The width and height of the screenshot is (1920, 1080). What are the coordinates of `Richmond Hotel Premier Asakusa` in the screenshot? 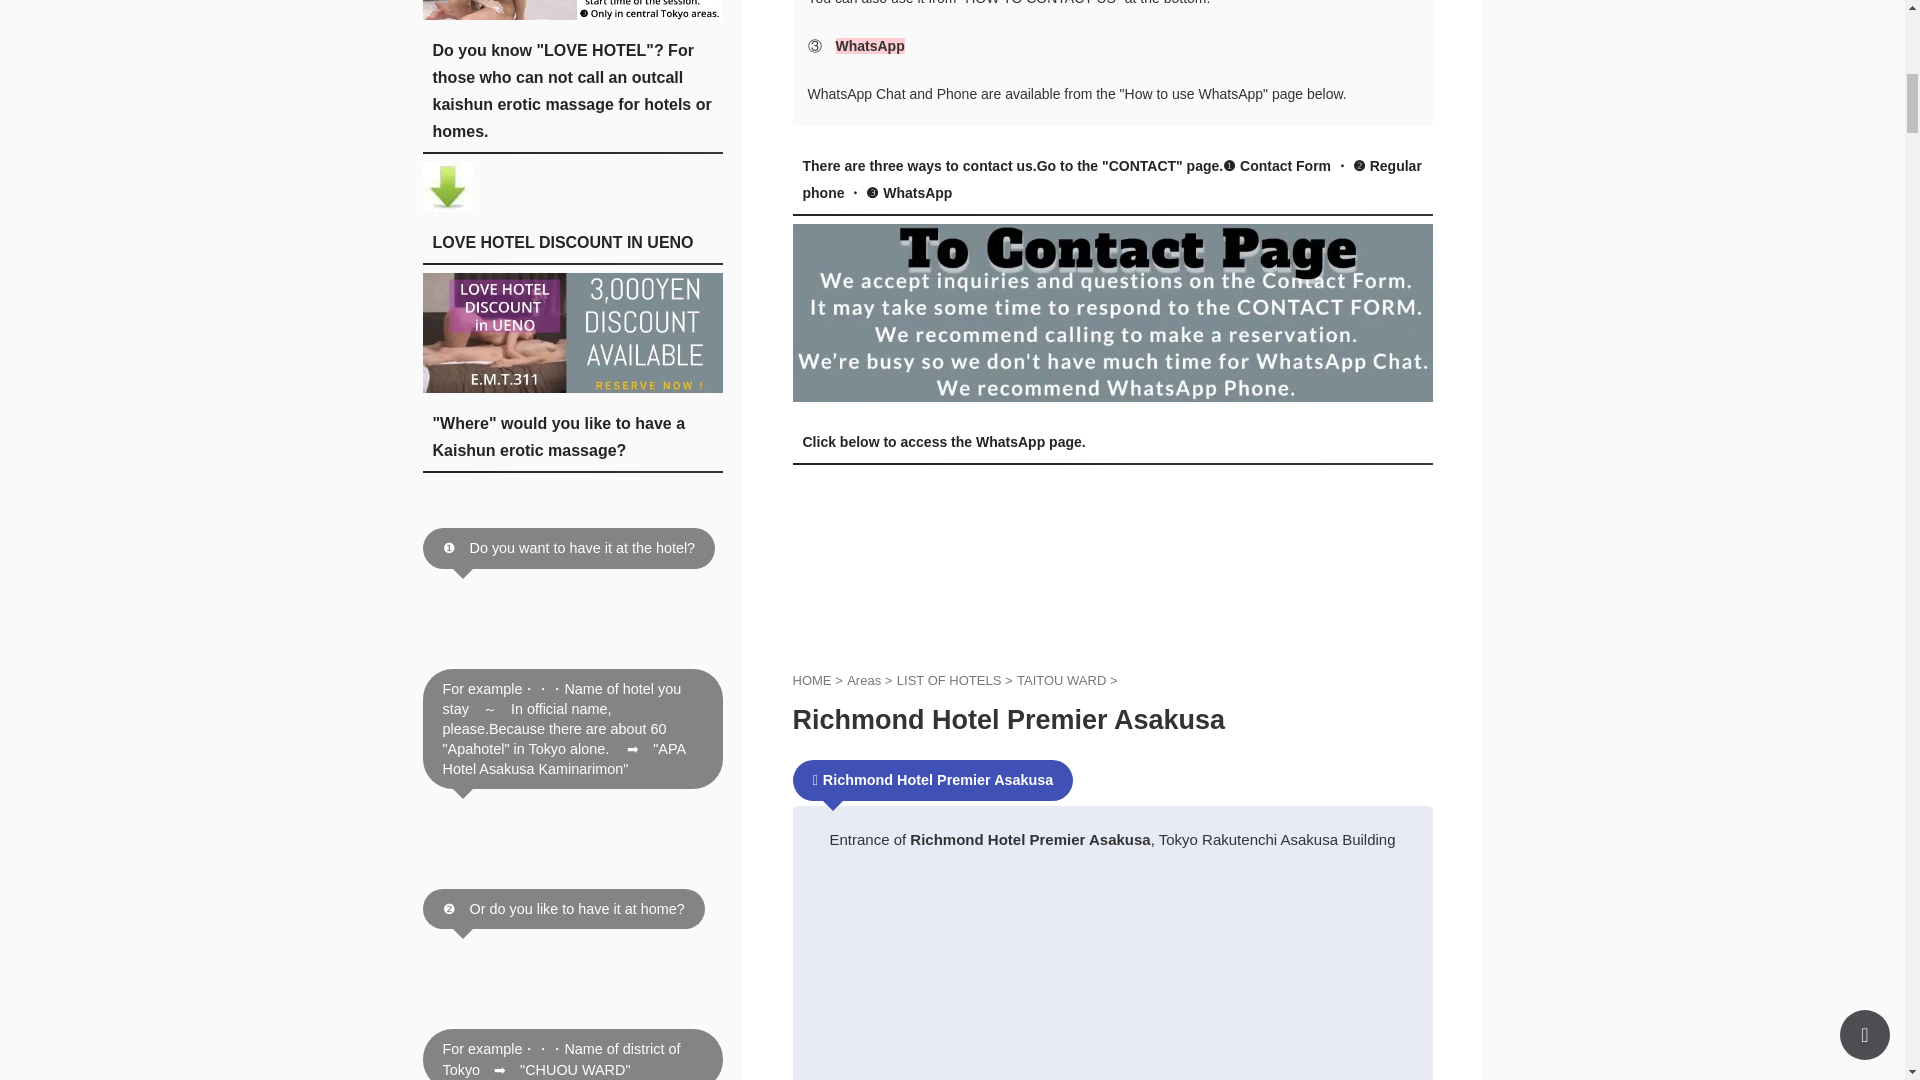 It's located at (1063, 680).